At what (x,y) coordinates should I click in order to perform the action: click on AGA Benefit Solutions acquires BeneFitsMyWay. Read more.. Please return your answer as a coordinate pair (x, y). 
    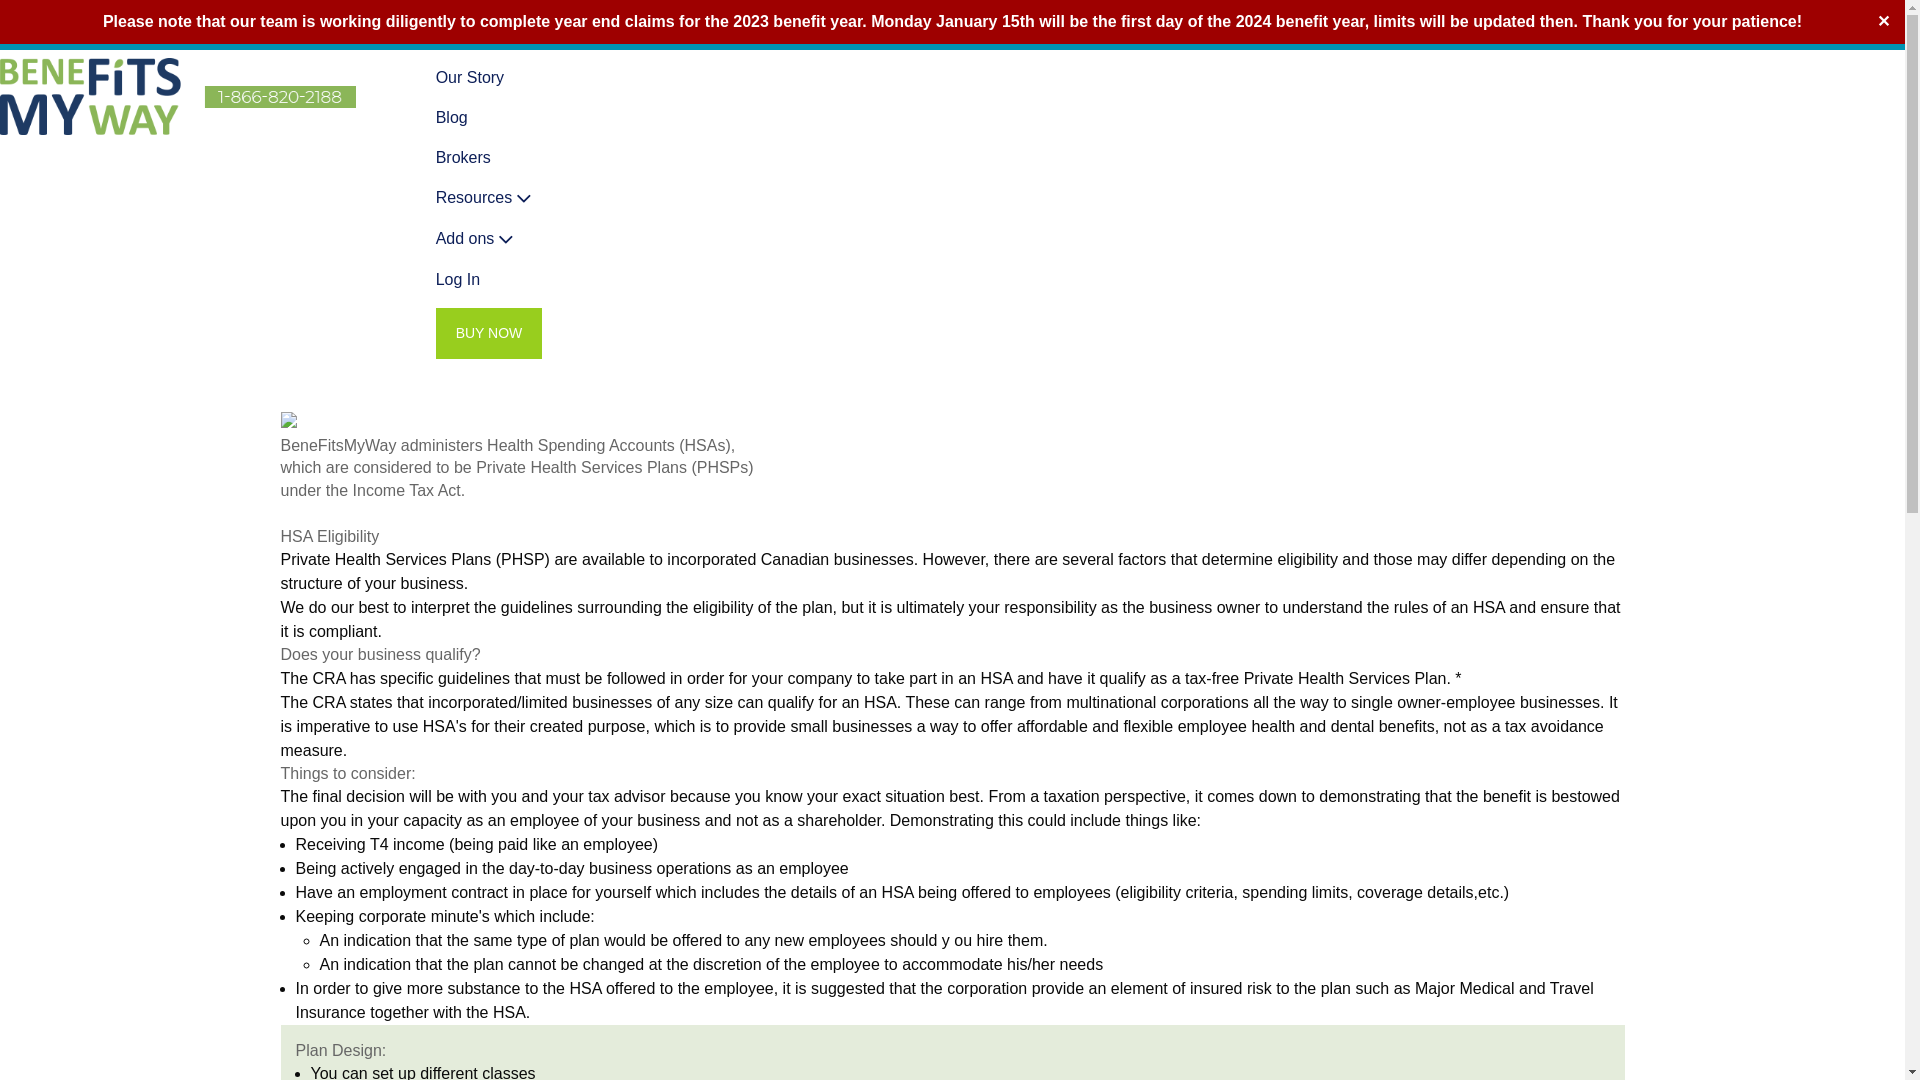
    Looking at the image, I should click on (952, 28).